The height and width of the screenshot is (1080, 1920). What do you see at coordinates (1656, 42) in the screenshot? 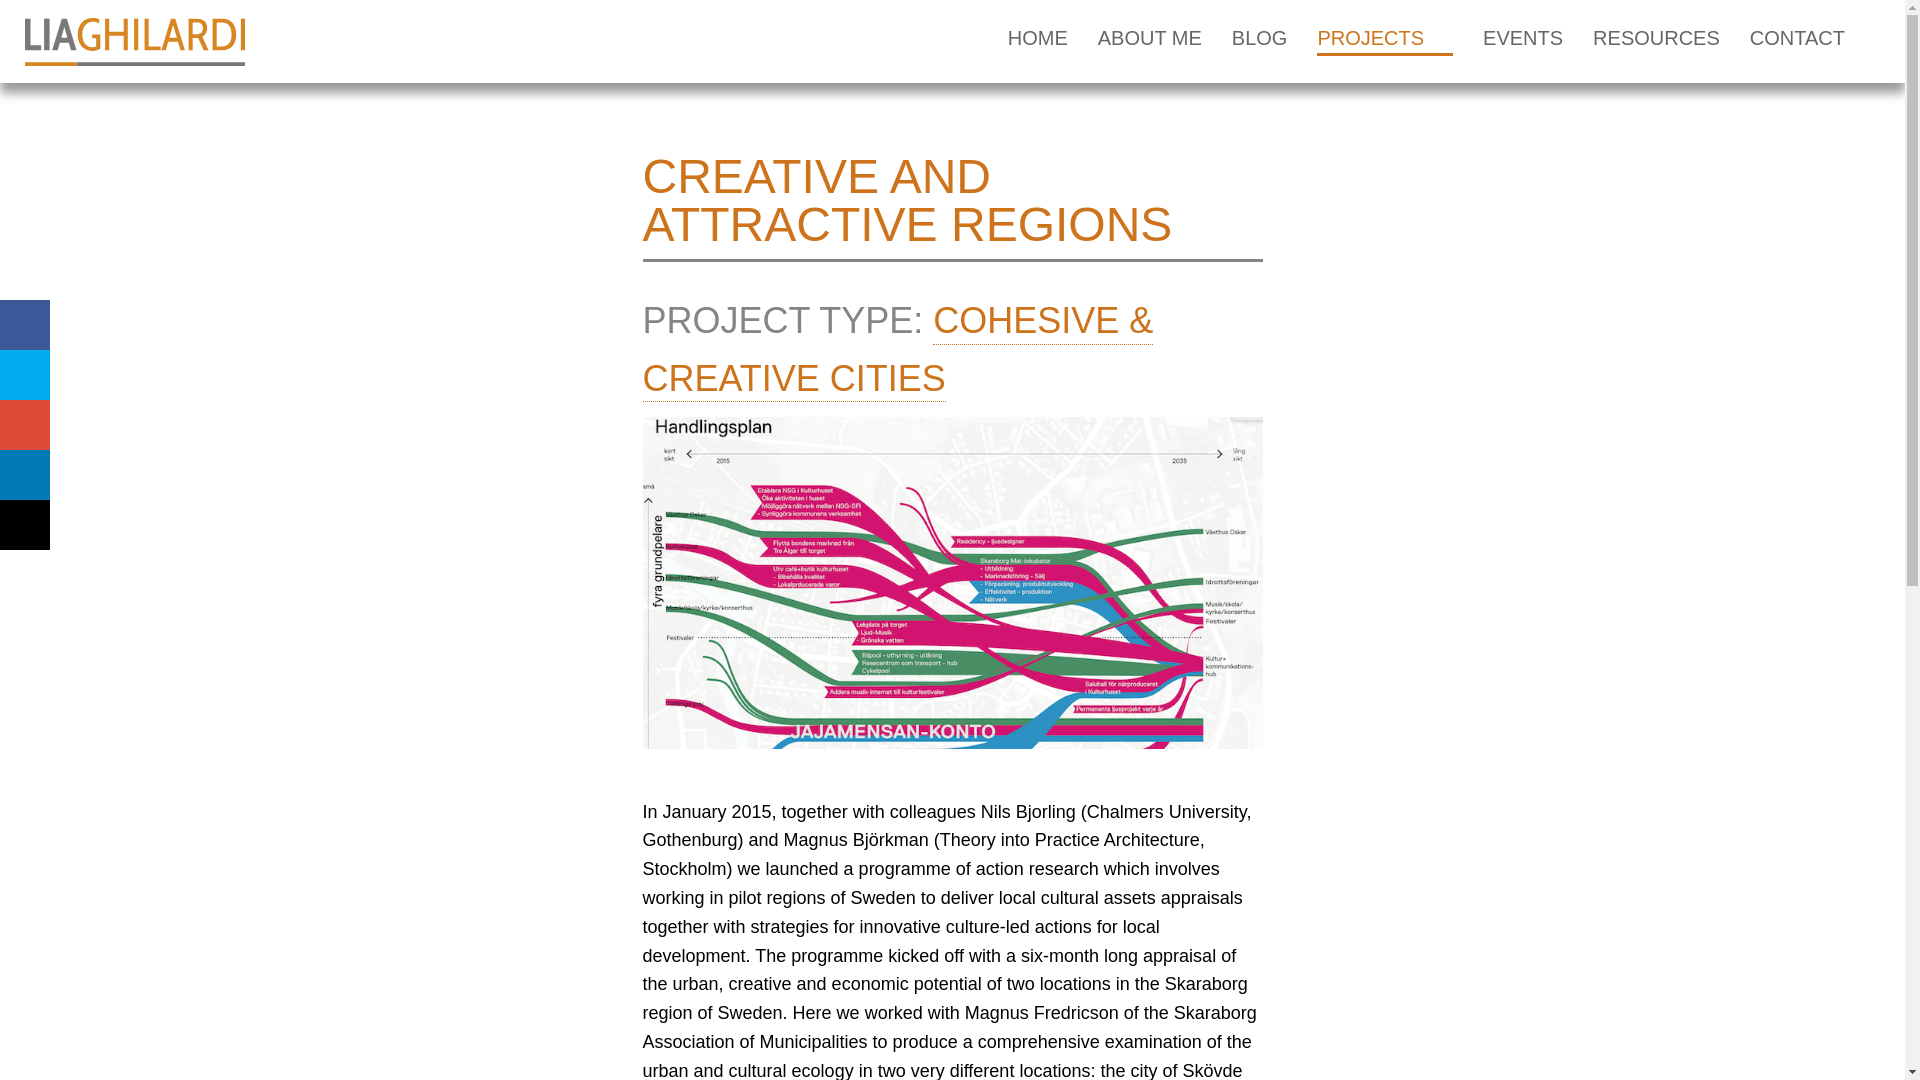
I see `RESOURCES` at bounding box center [1656, 42].